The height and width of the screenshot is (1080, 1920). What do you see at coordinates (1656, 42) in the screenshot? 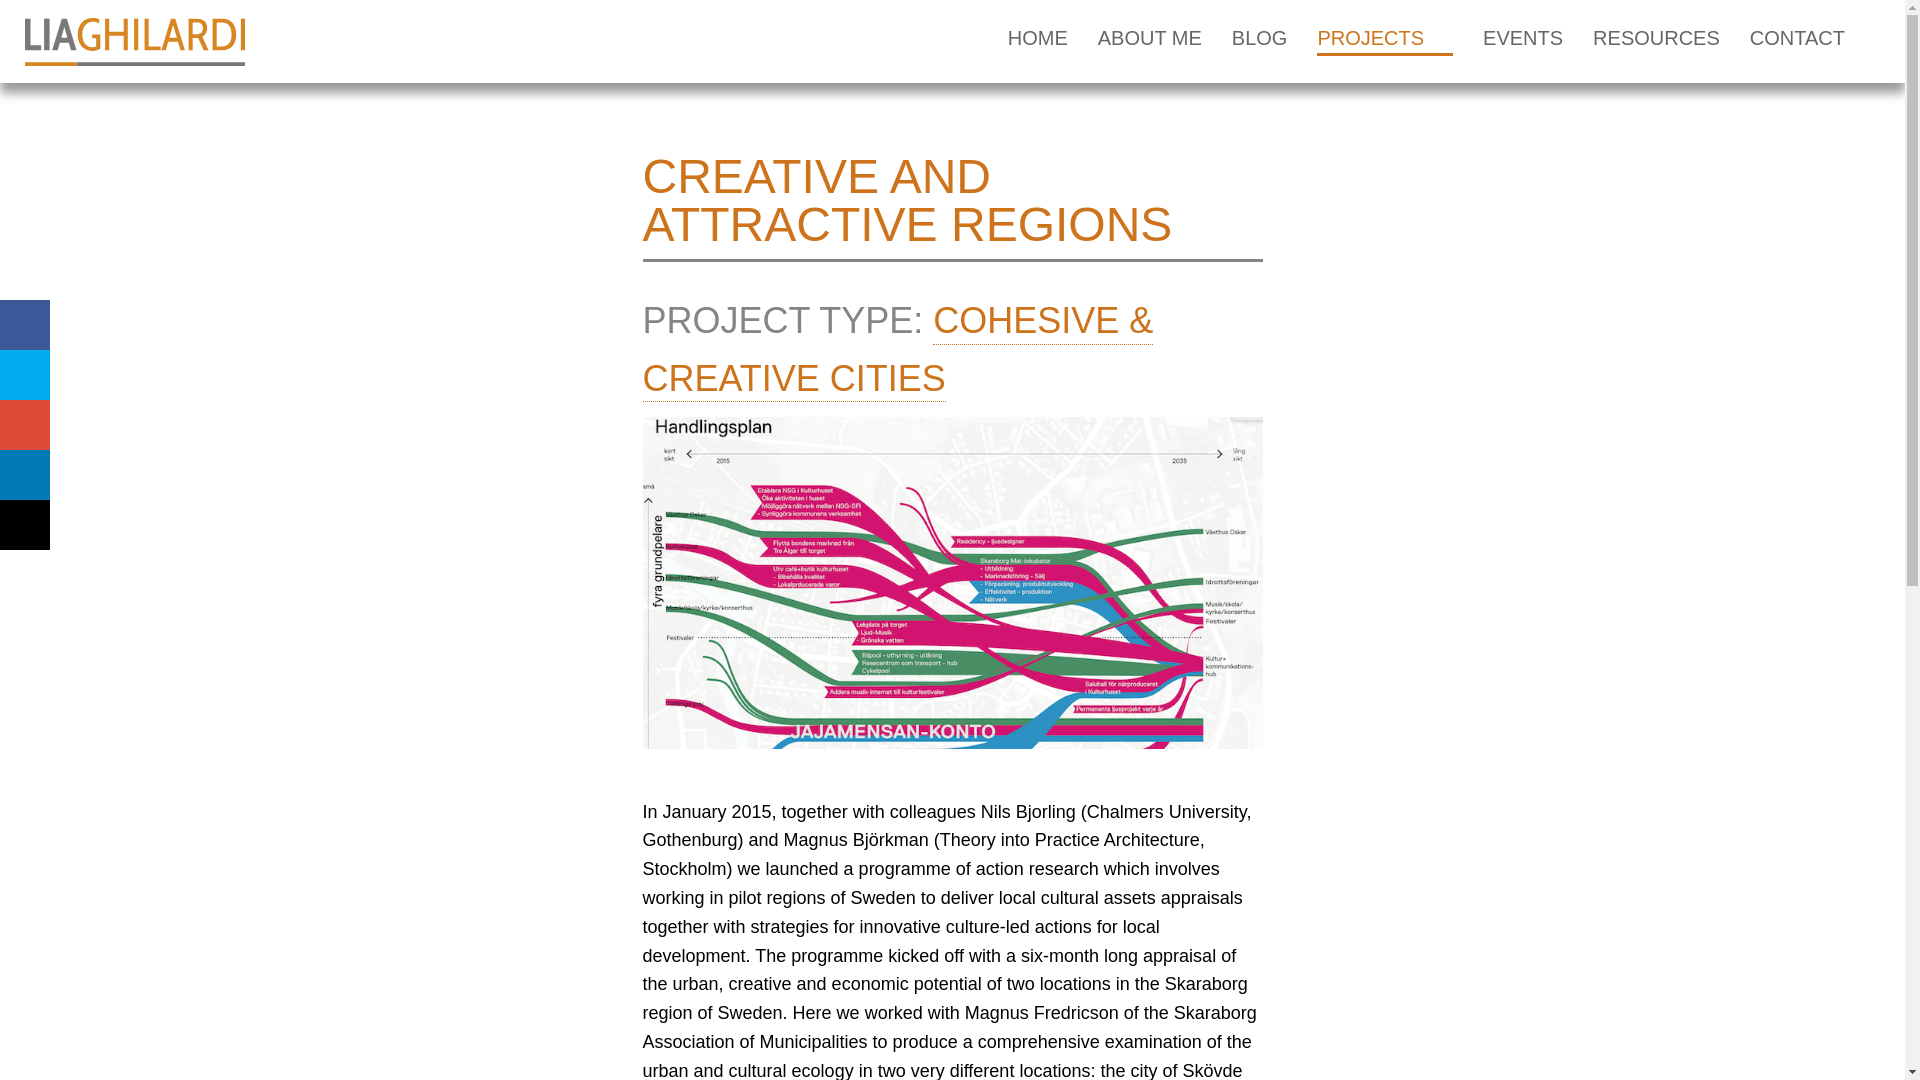
I see `RESOURCES` at bounding box center [1656, 42].